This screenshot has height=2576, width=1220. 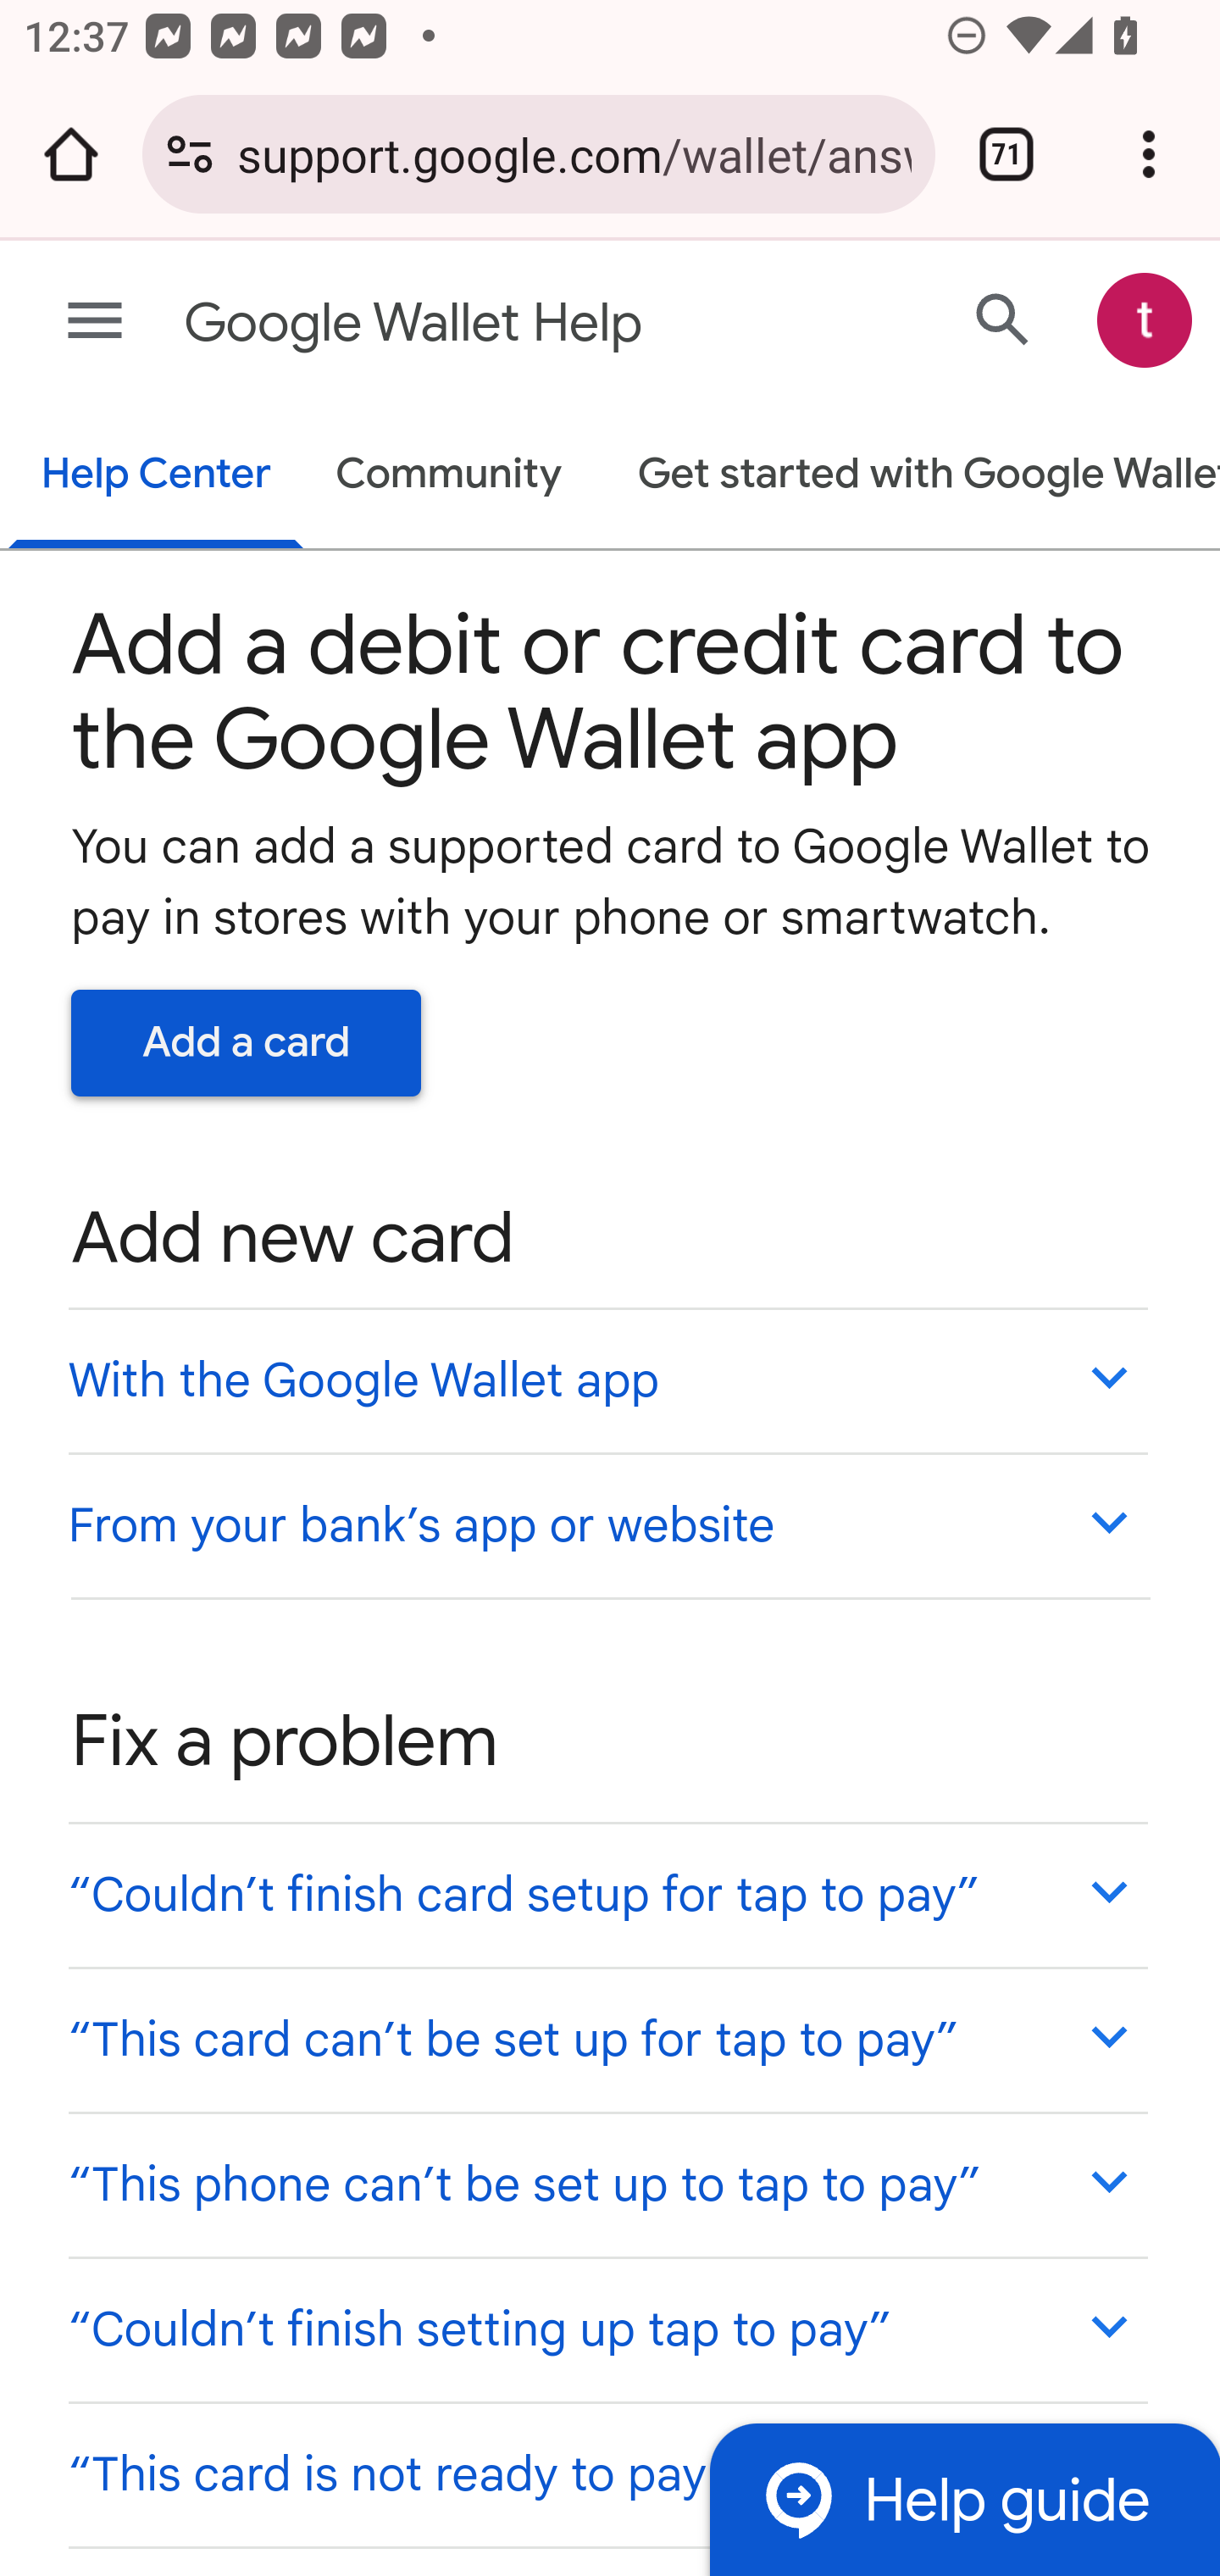 I want to click on Search Help Center, so click(x=1003, y=319).